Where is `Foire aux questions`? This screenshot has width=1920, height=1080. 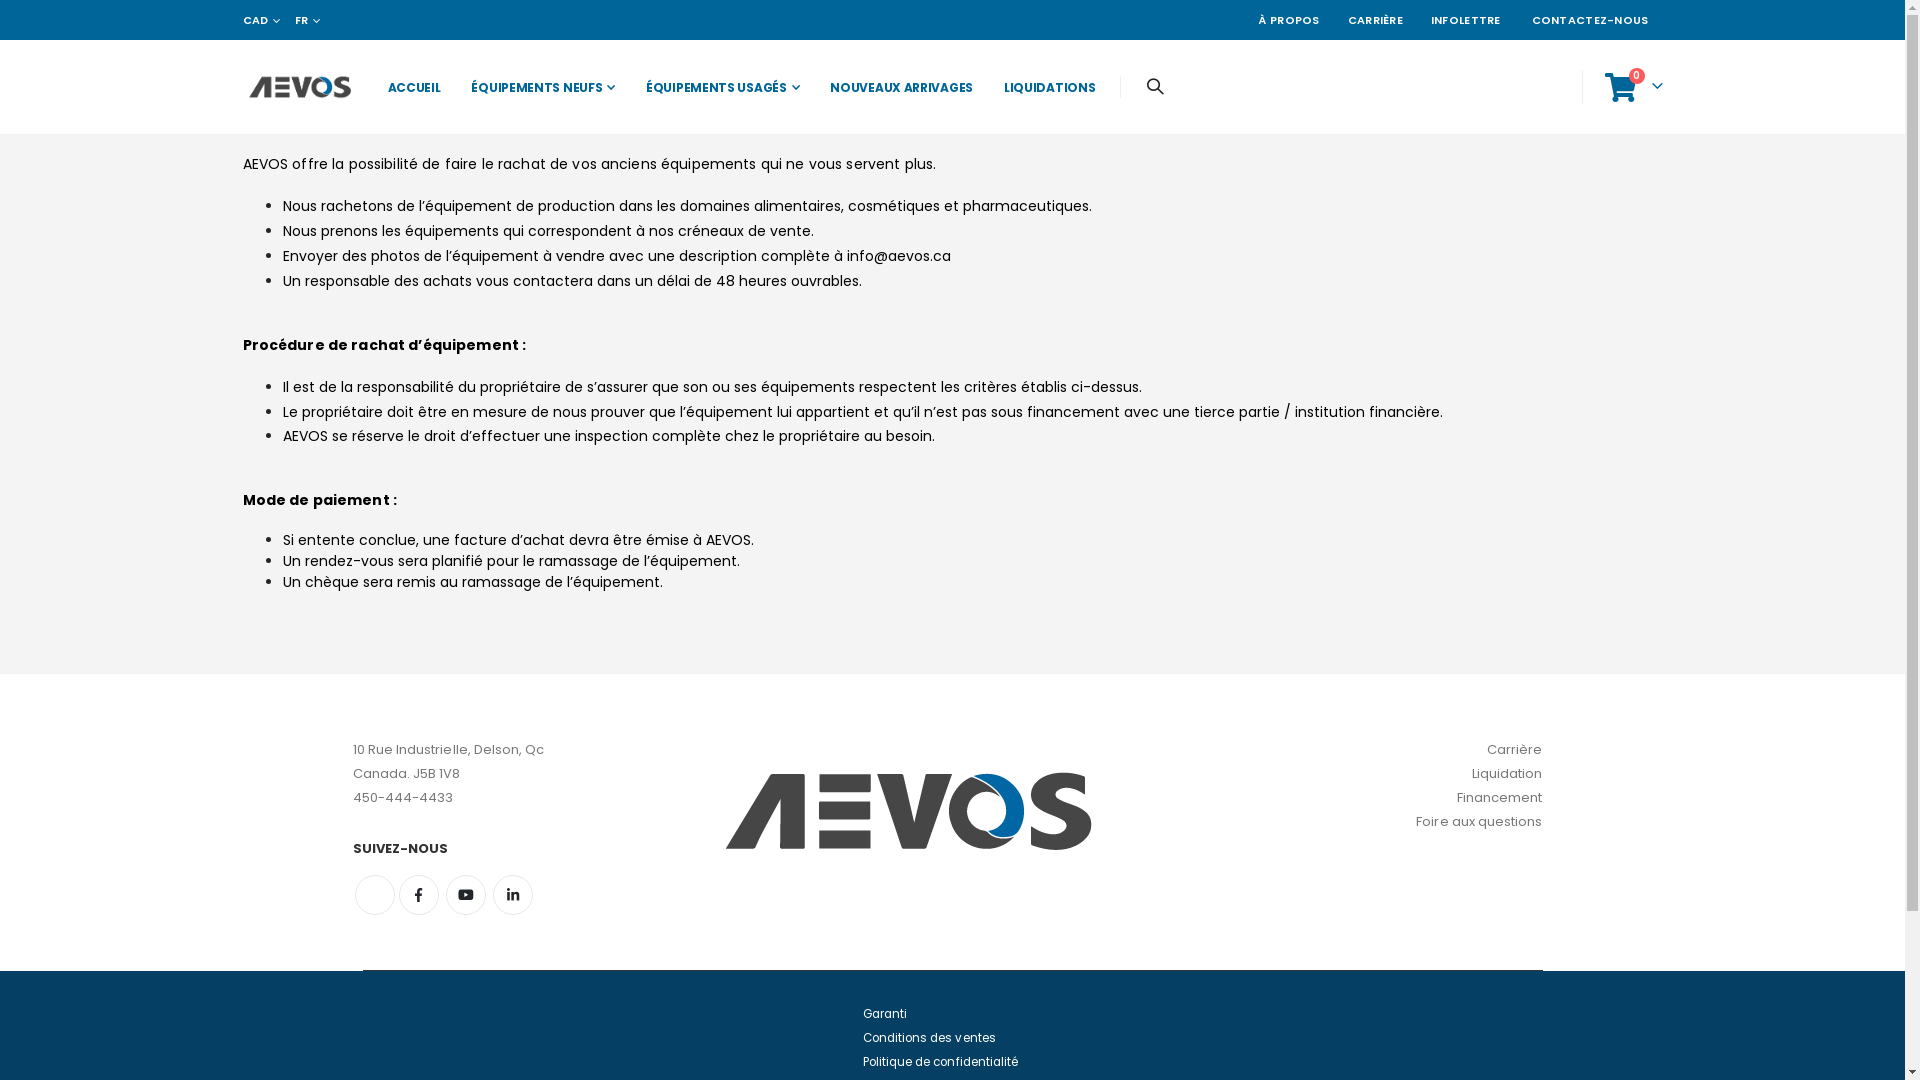
Foire aux questions is located at coordinates (1479, 822).